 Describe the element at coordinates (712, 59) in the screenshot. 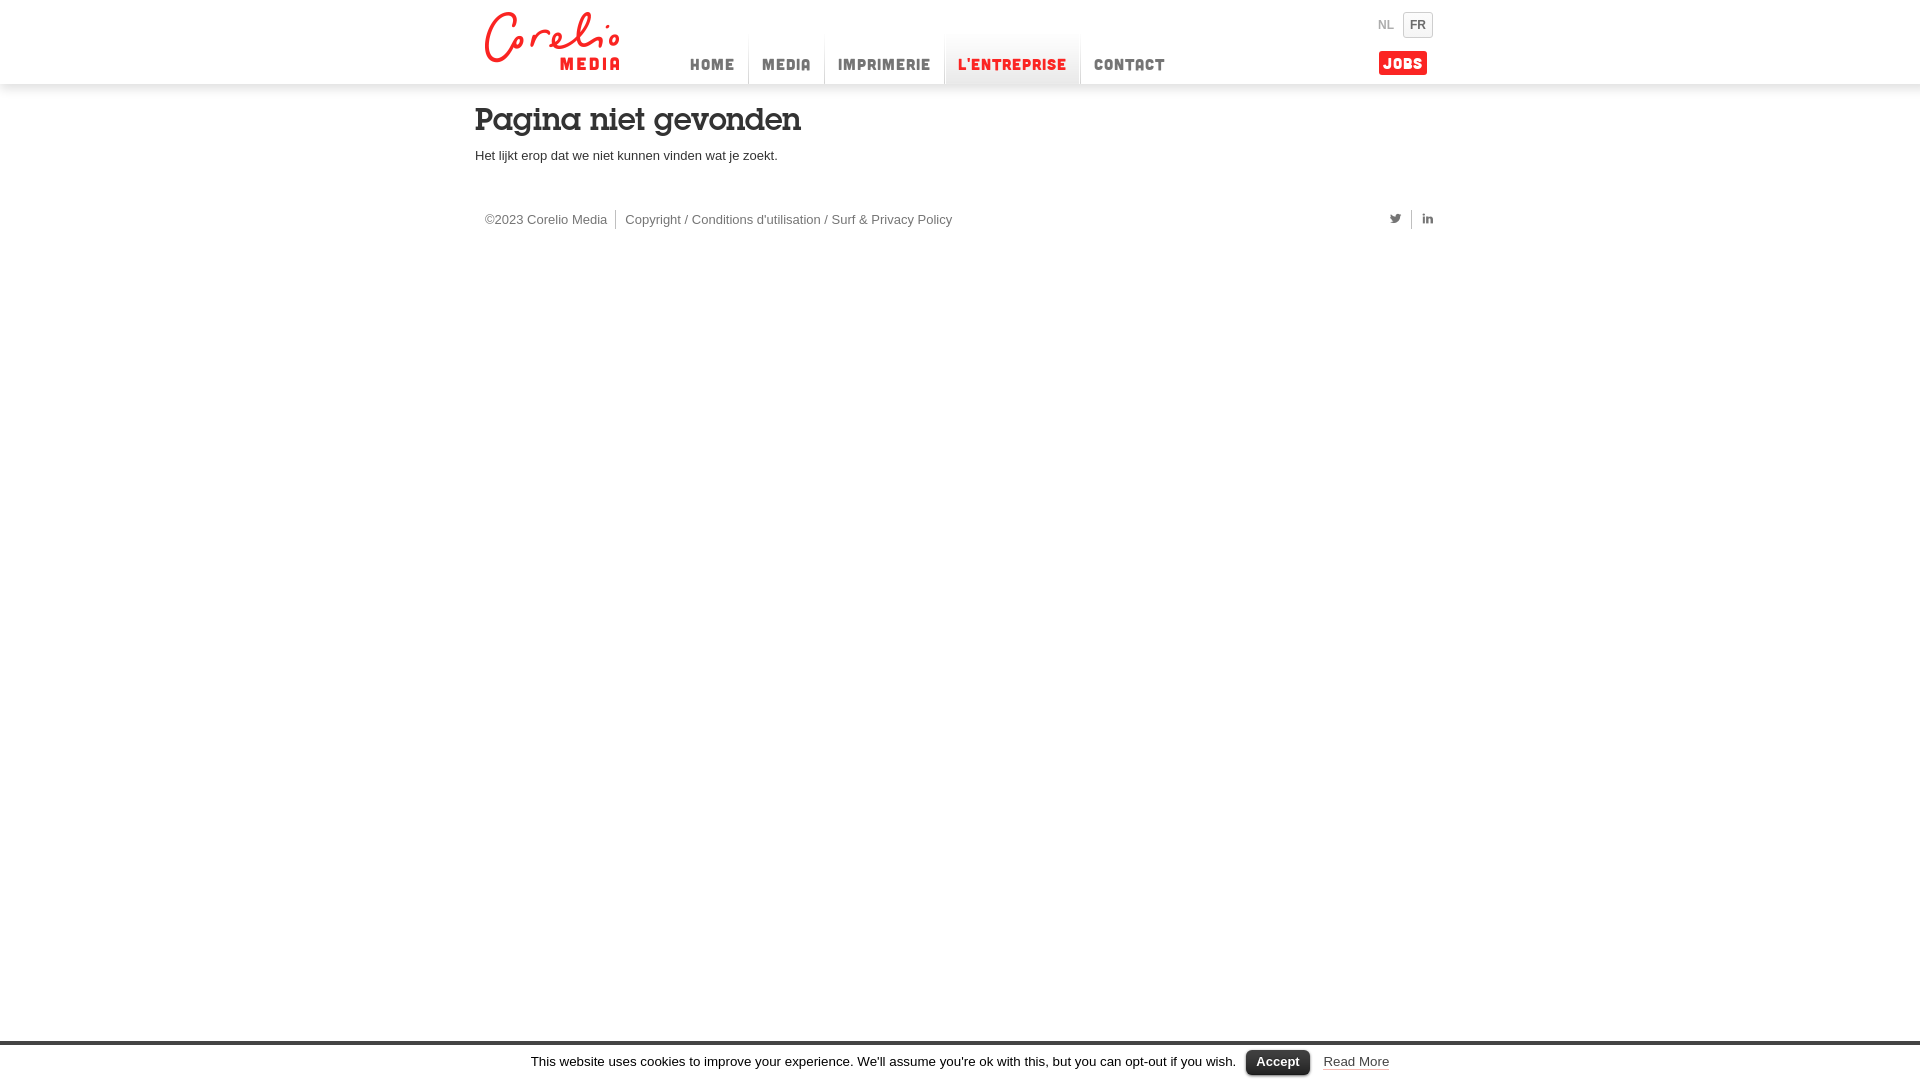

I see `HOME` at that location.